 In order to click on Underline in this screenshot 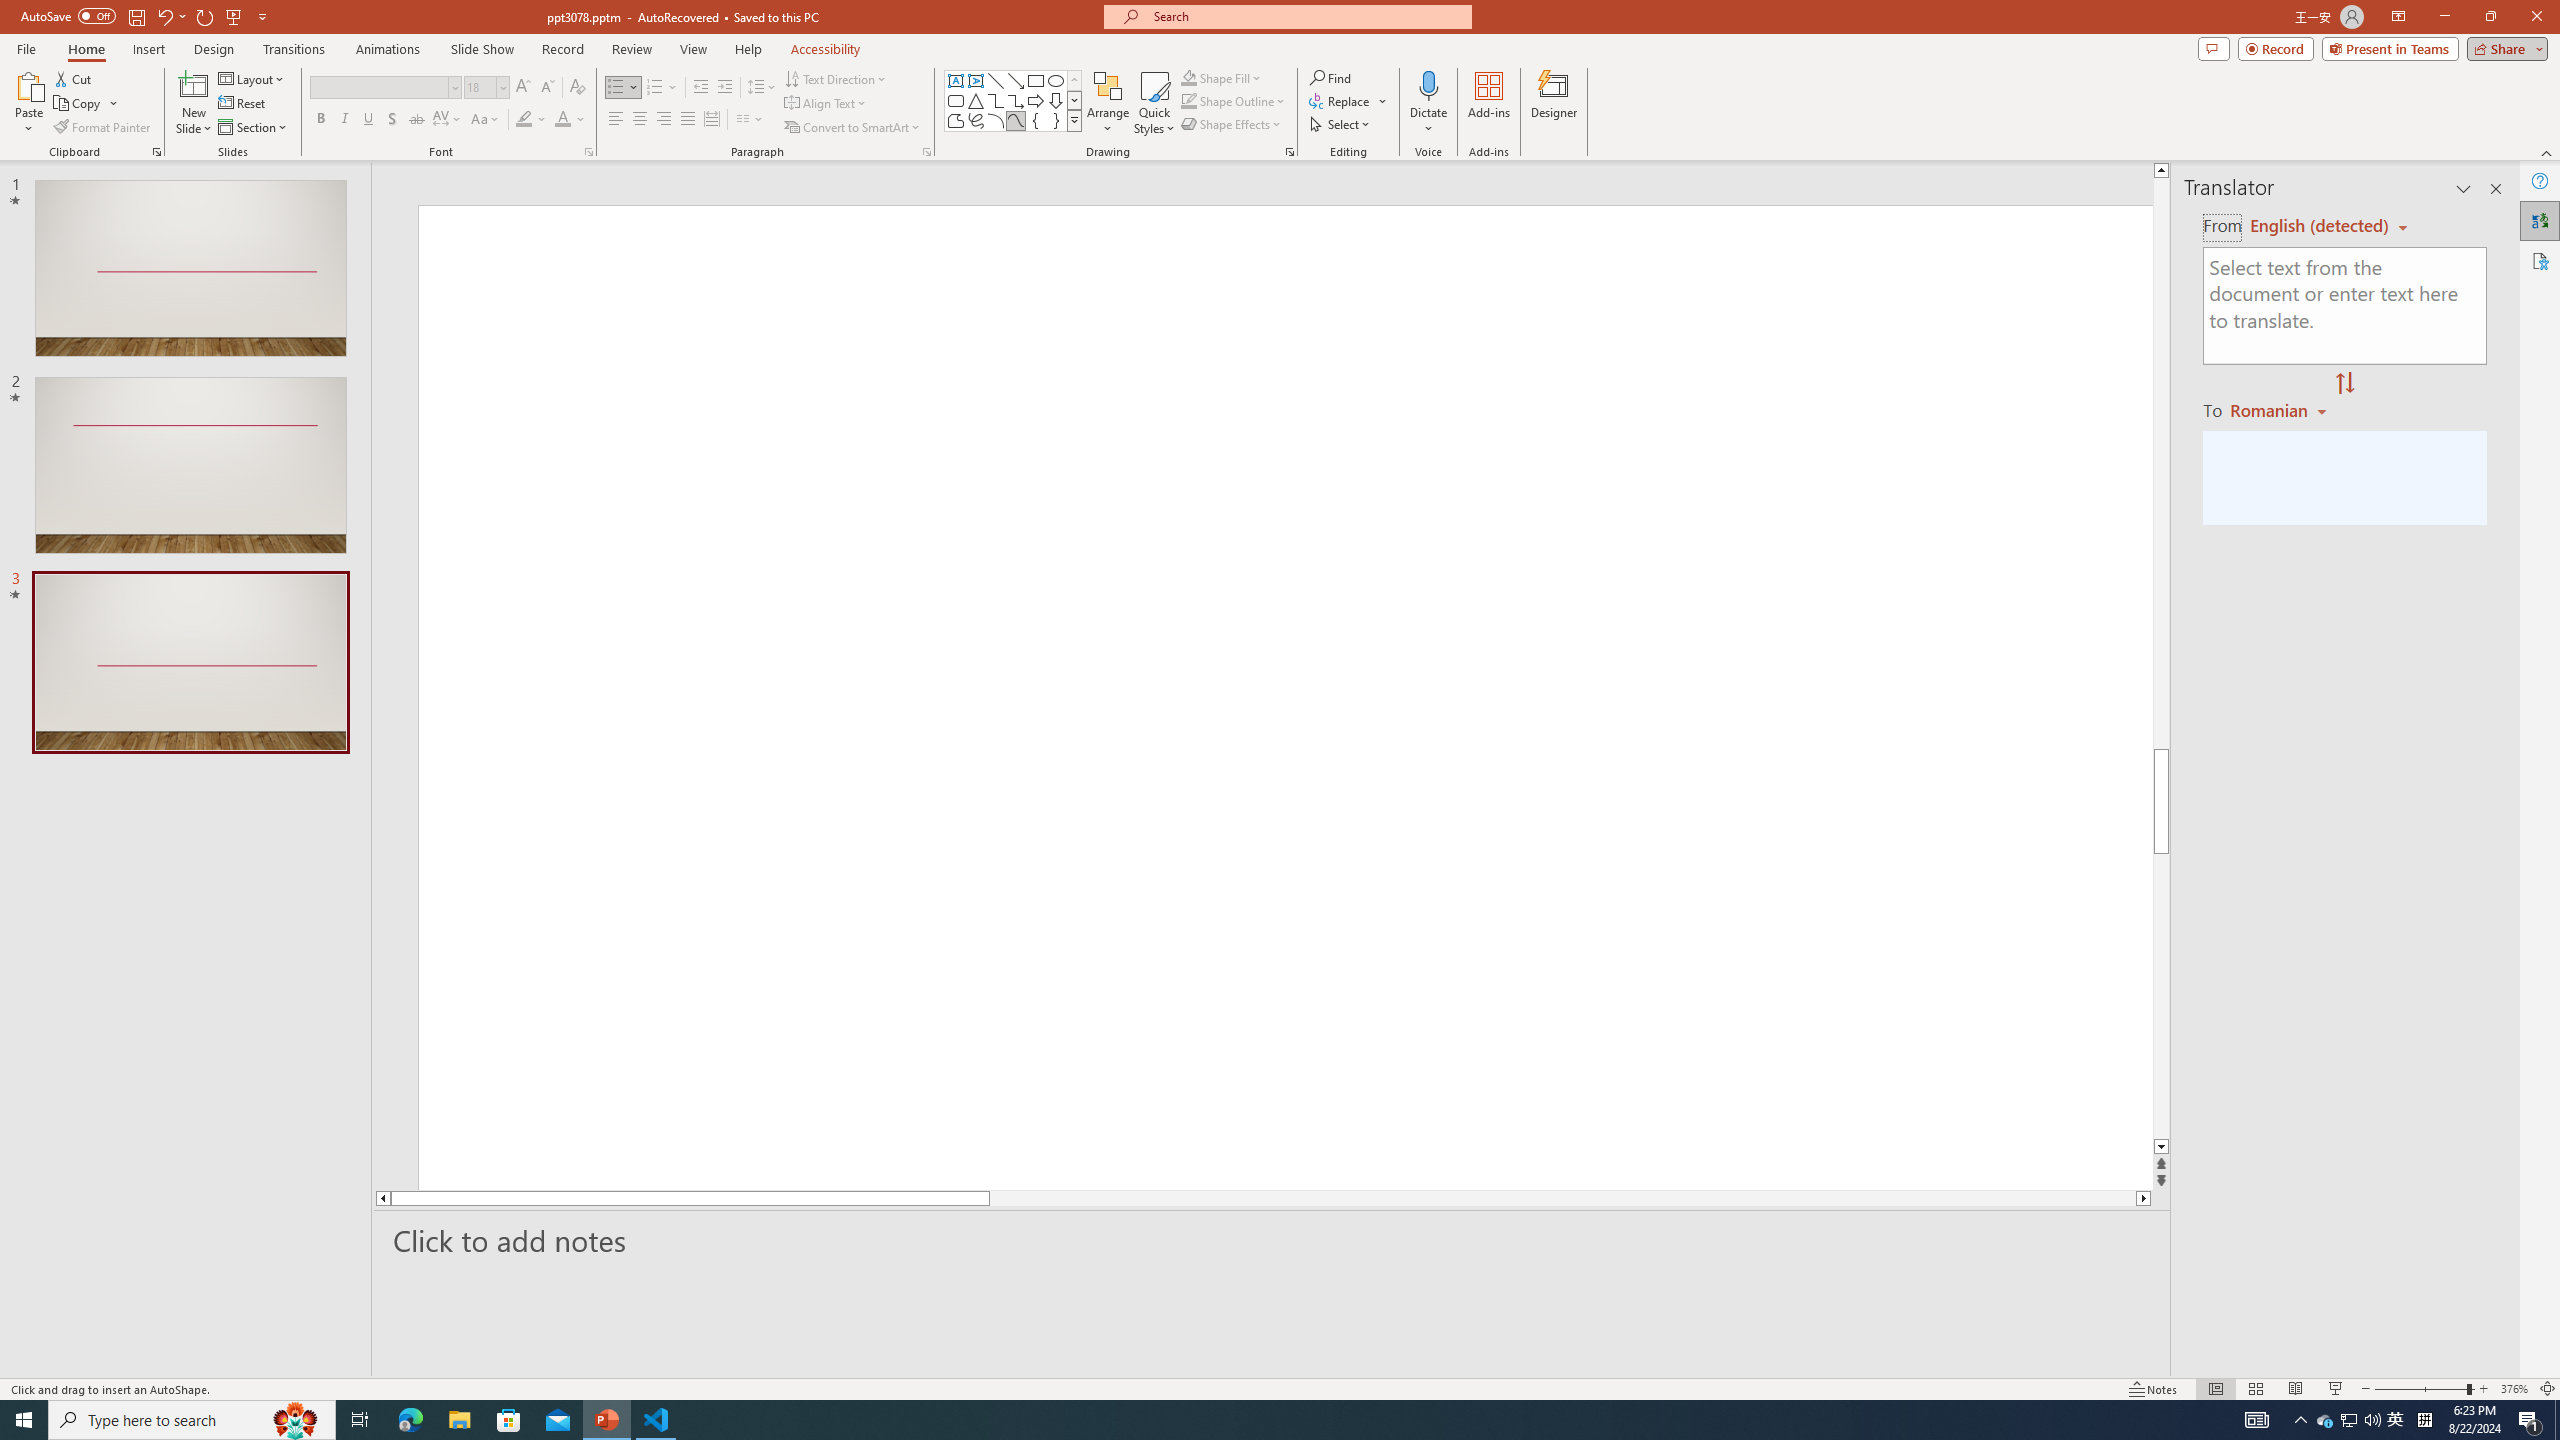, I will do `click(368, 120)`.